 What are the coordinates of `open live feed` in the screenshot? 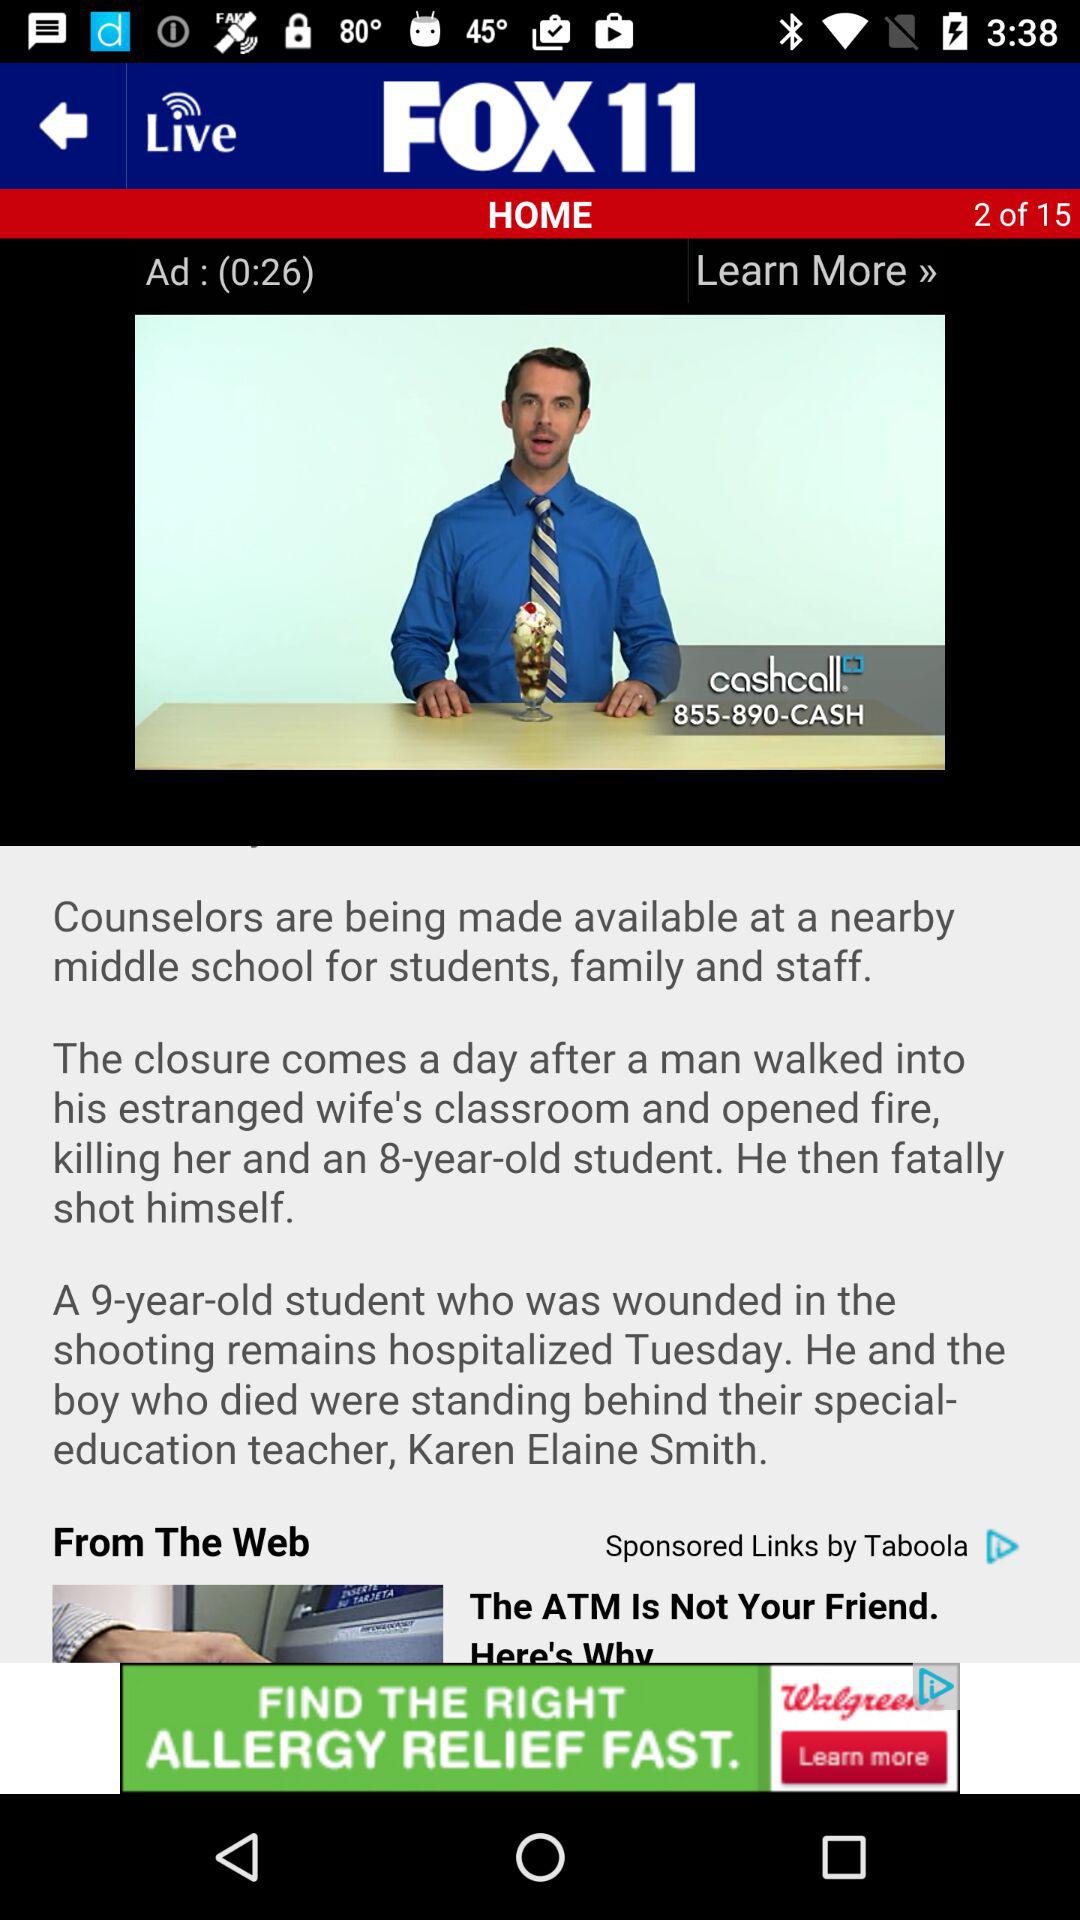 It's located at (189, 126).